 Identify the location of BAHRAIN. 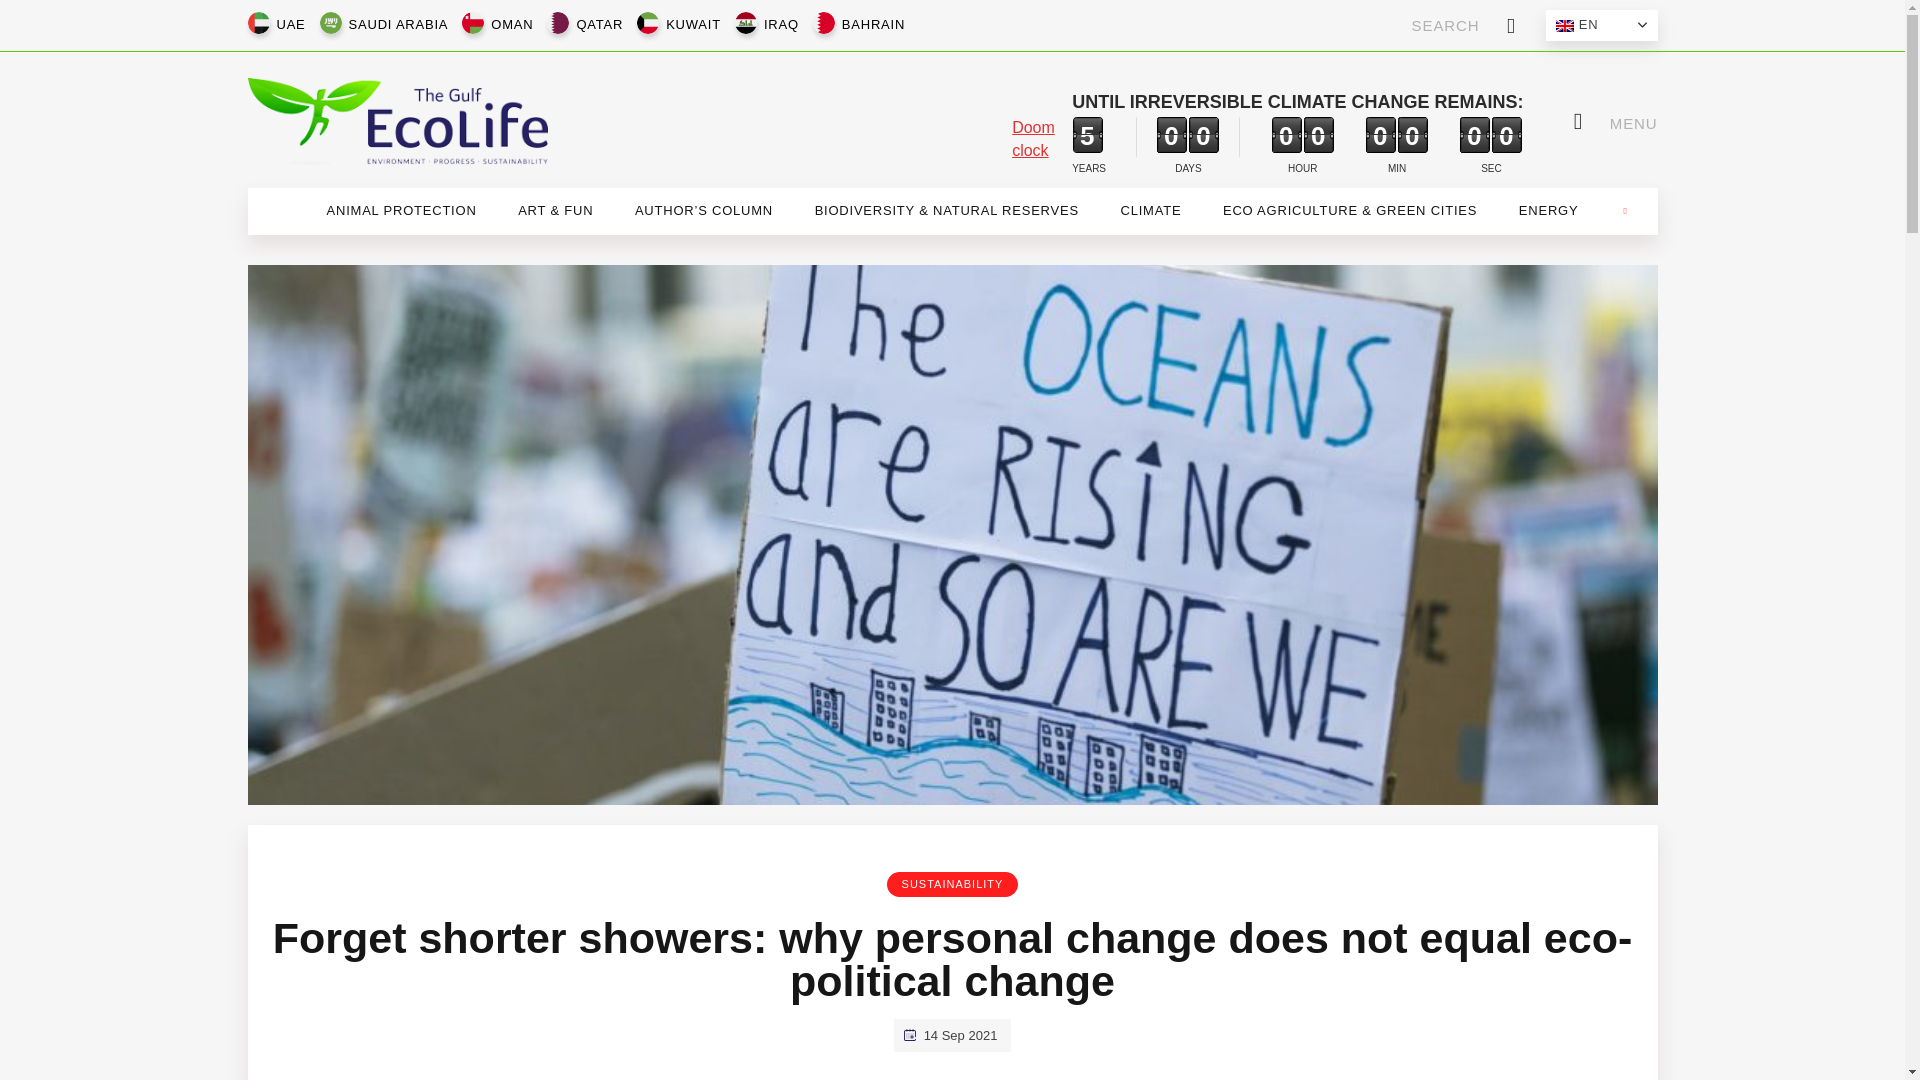
(873, 25).